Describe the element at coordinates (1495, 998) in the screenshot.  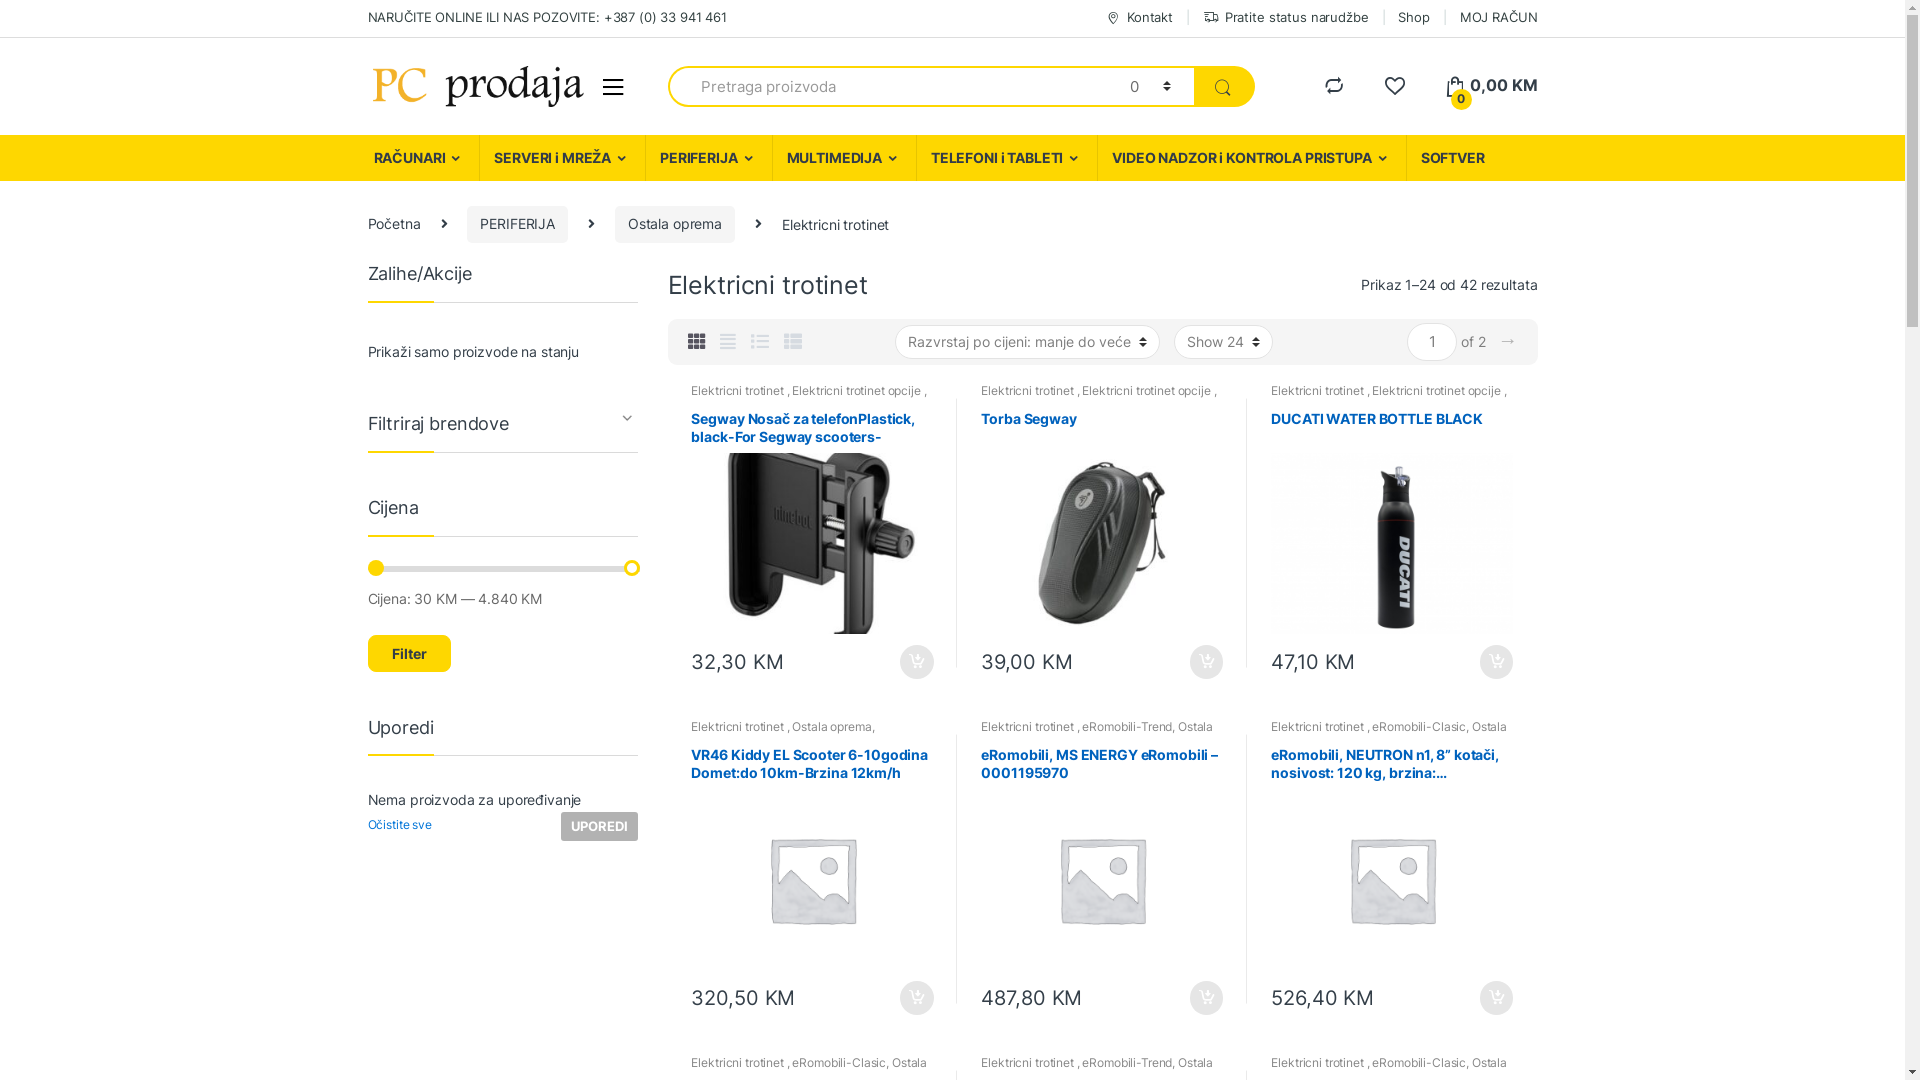
I see `Dodaj u korpu` at that location.